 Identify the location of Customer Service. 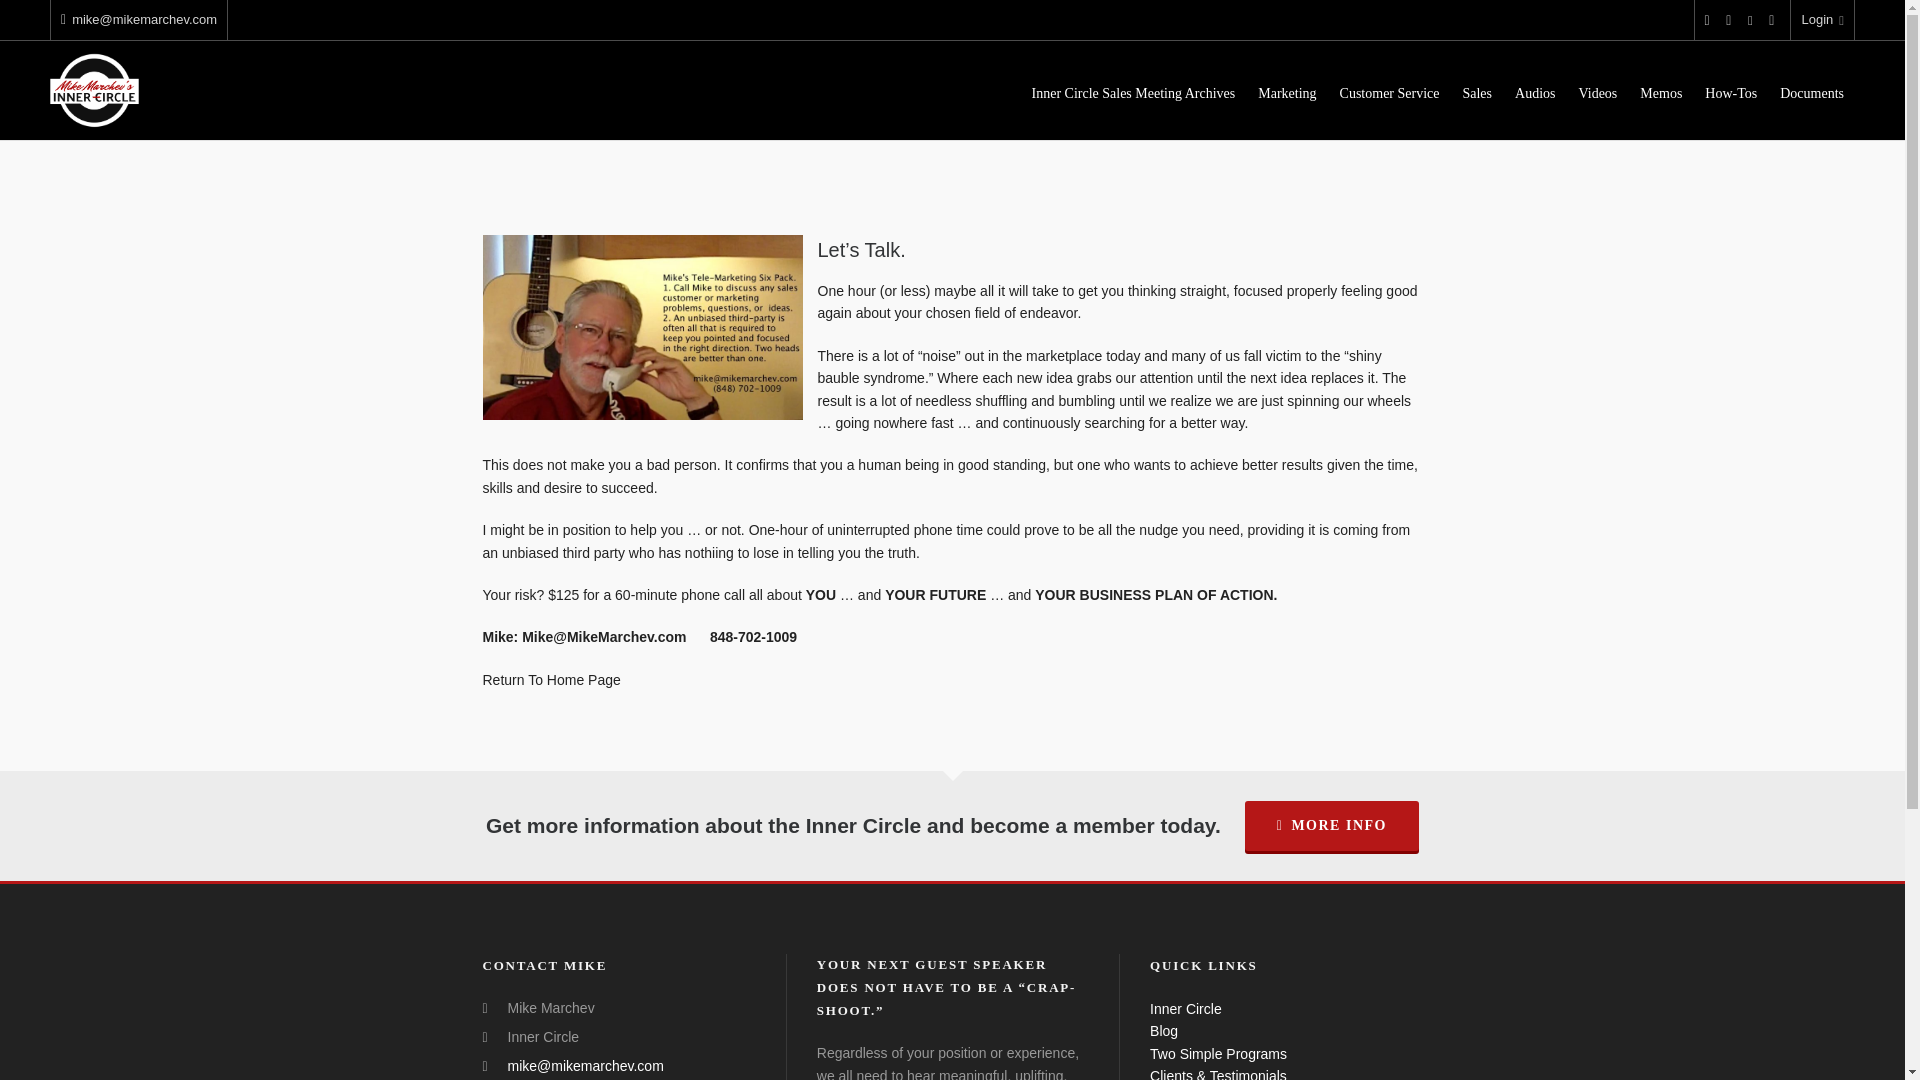
(1390, 91).